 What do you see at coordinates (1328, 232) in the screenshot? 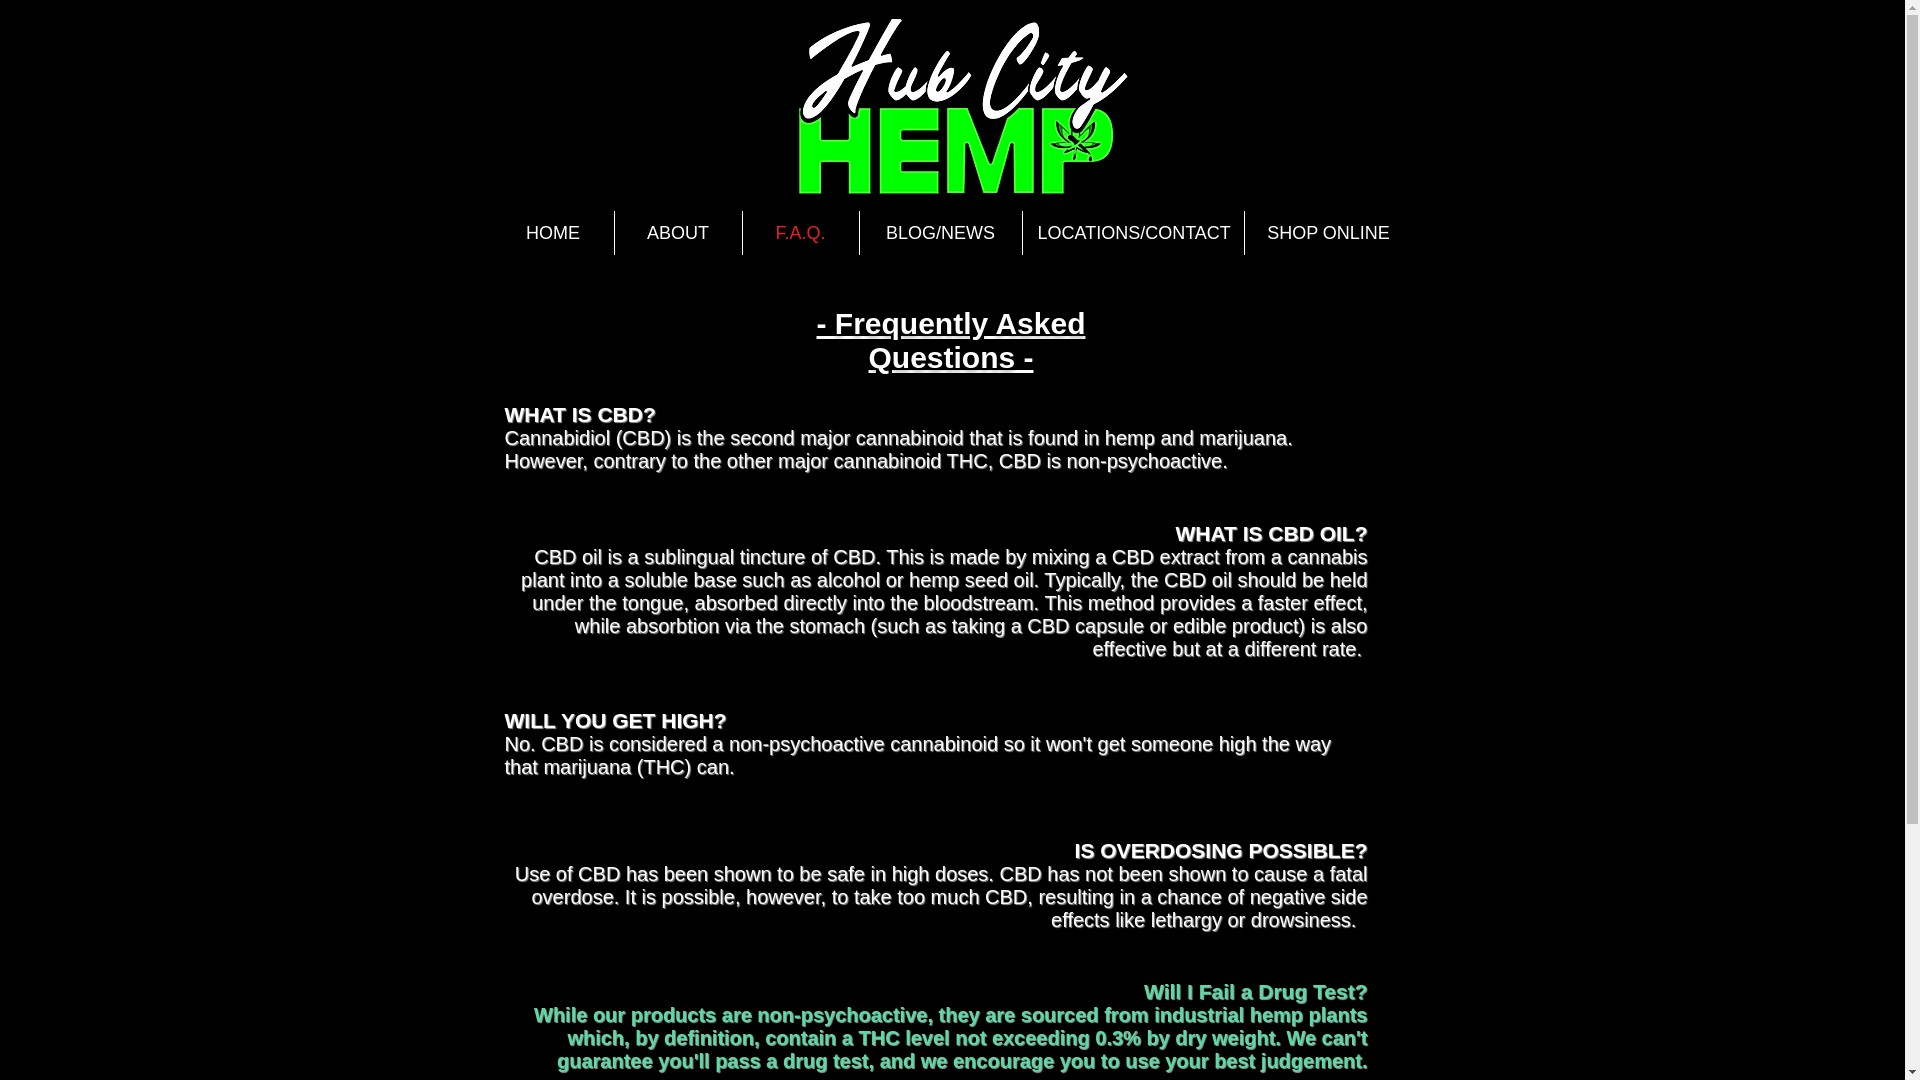
I see `SHOP ONLINE` at bounding box center [1328, 232].